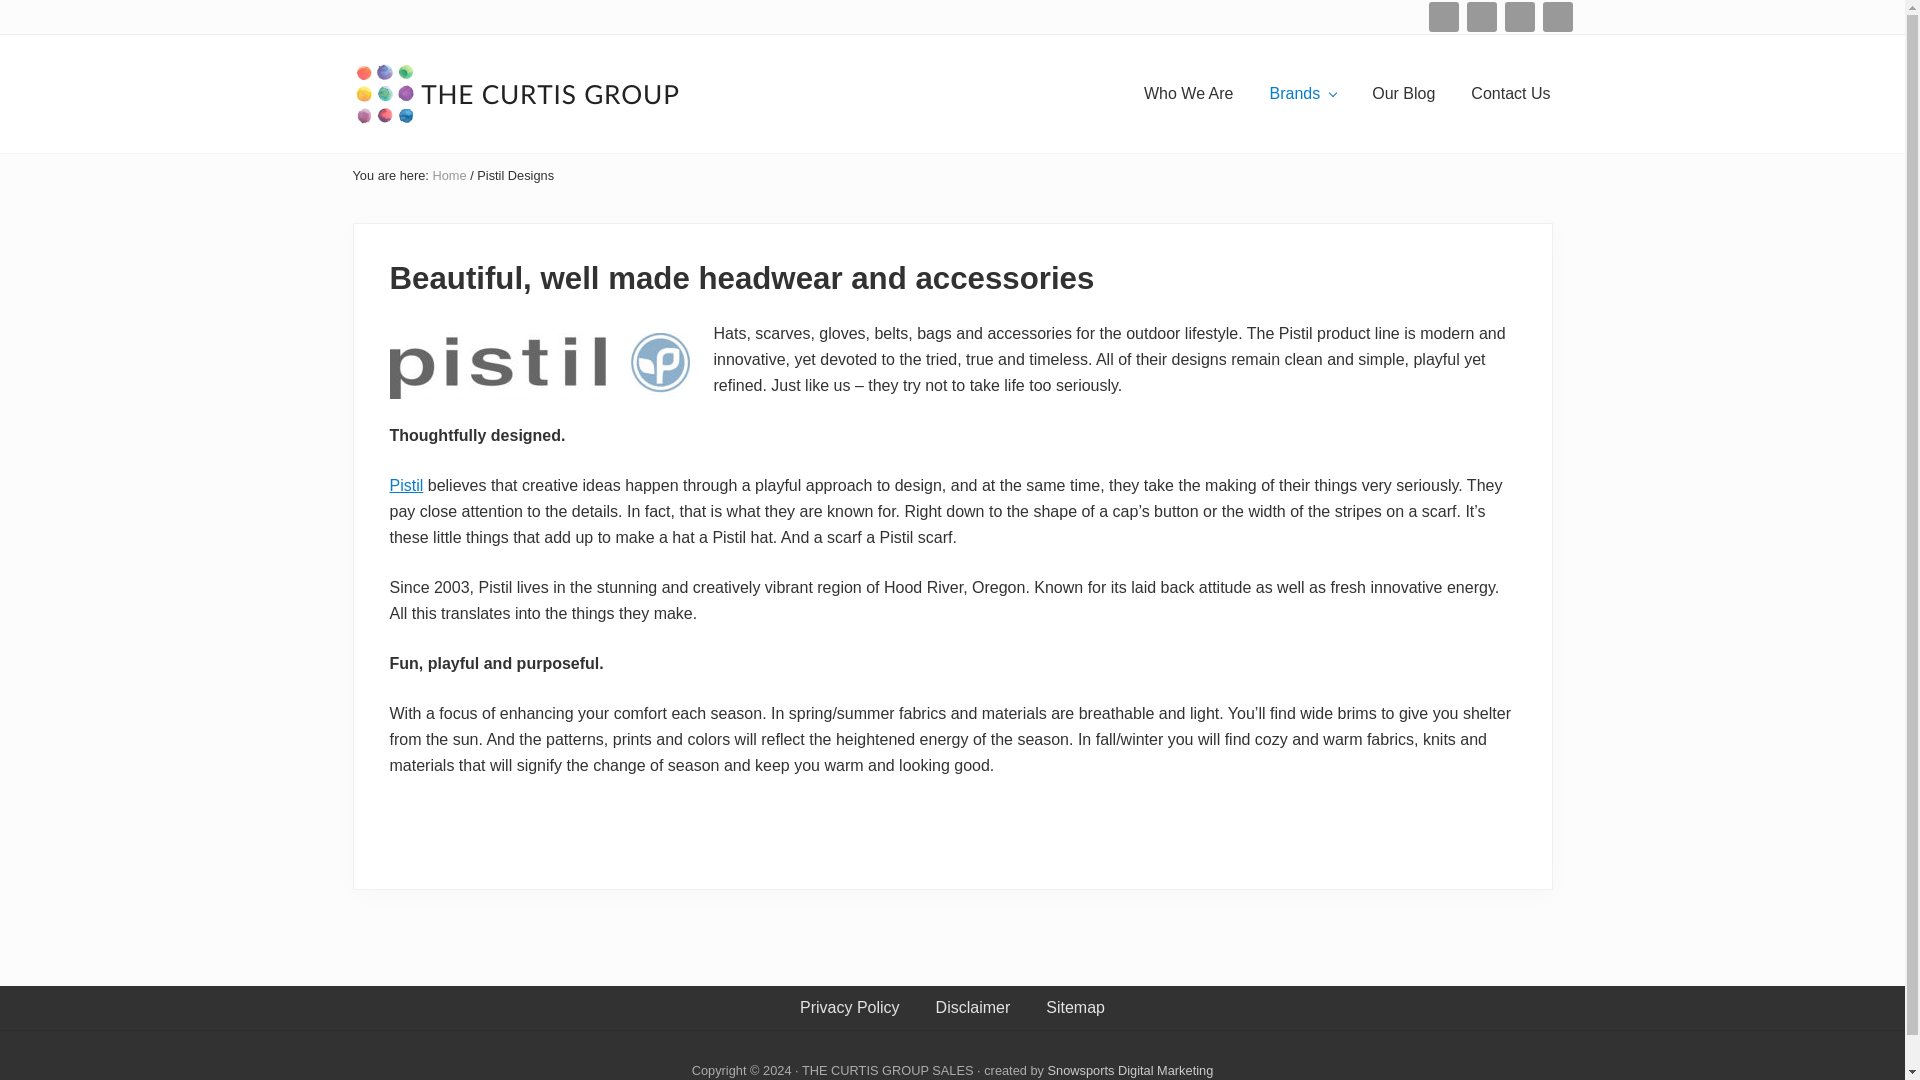  I want to click on Contact Us, so click(1510, 94).